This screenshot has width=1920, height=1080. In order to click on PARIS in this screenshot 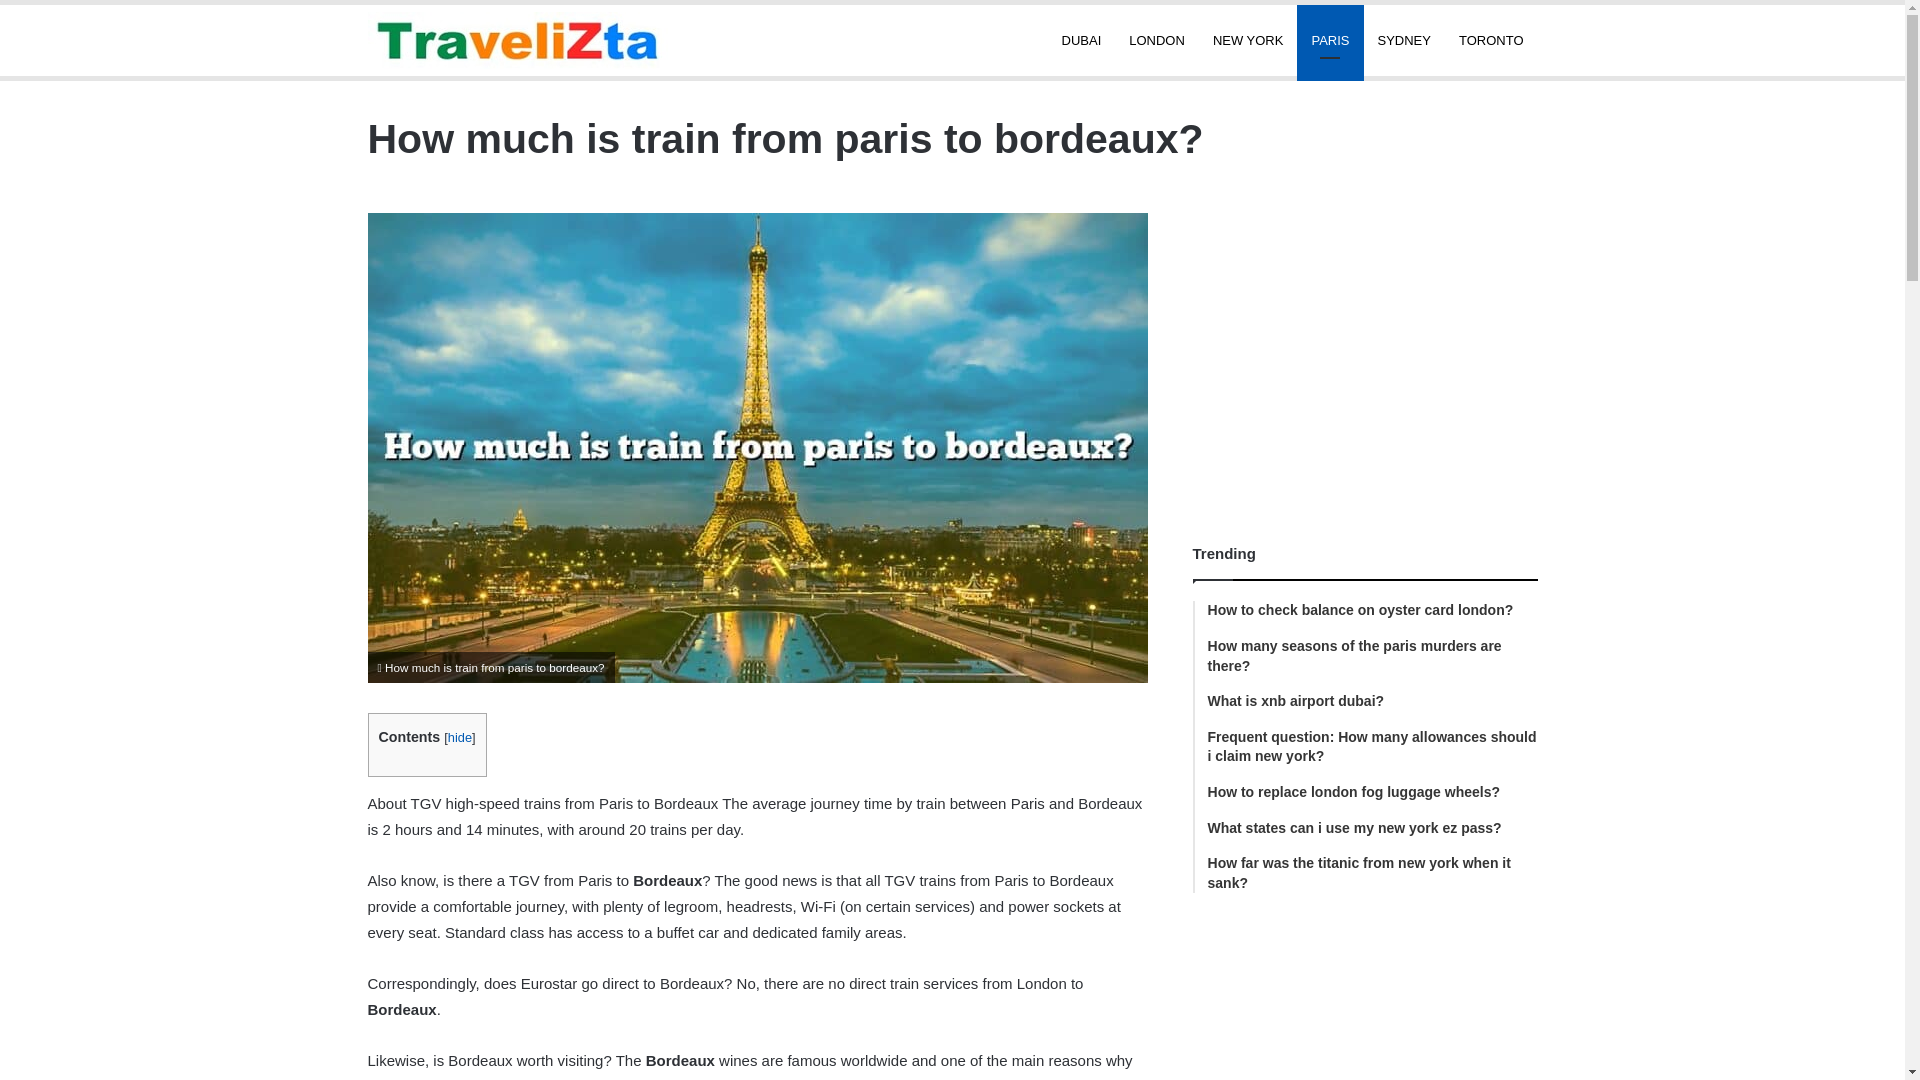, I will do `click(1330, 40)`.